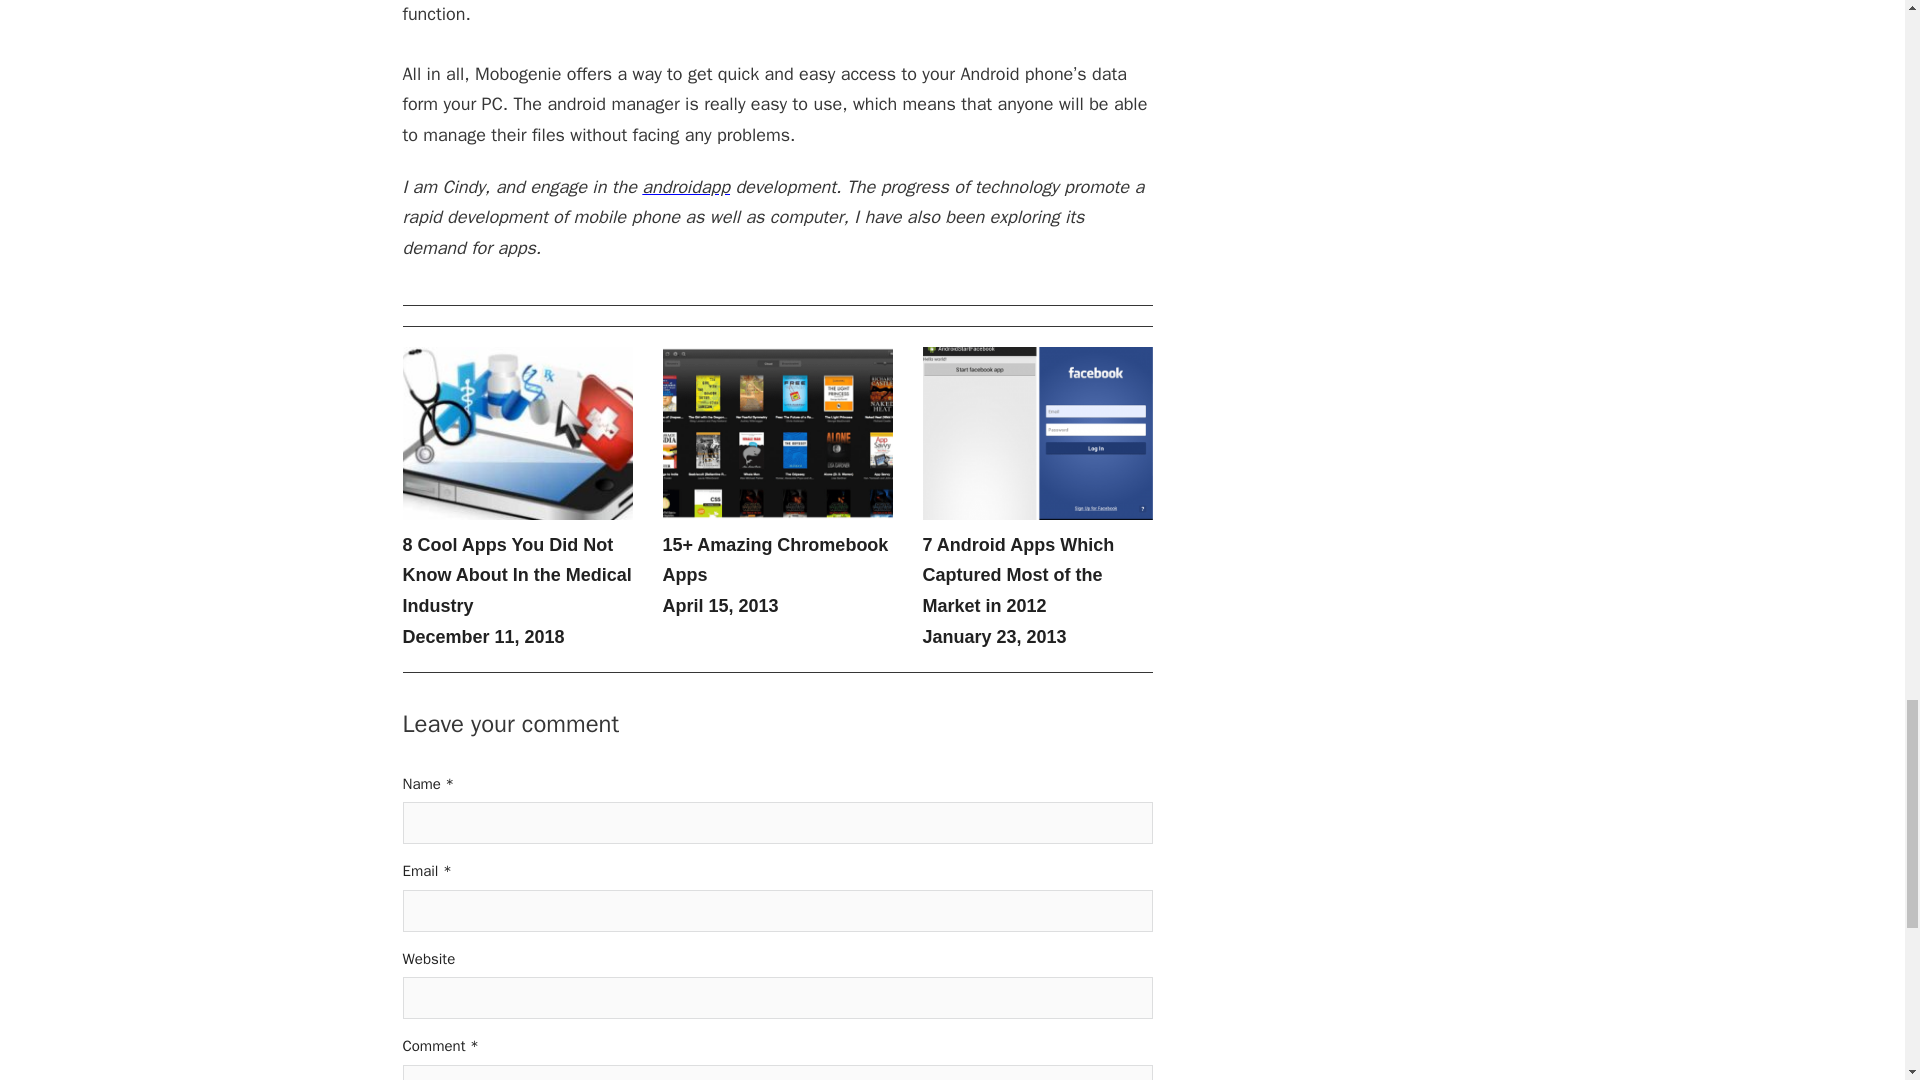 The height and width of the screenshot is (1080, 1920). I want to click on androidapp, so click(685, 186).